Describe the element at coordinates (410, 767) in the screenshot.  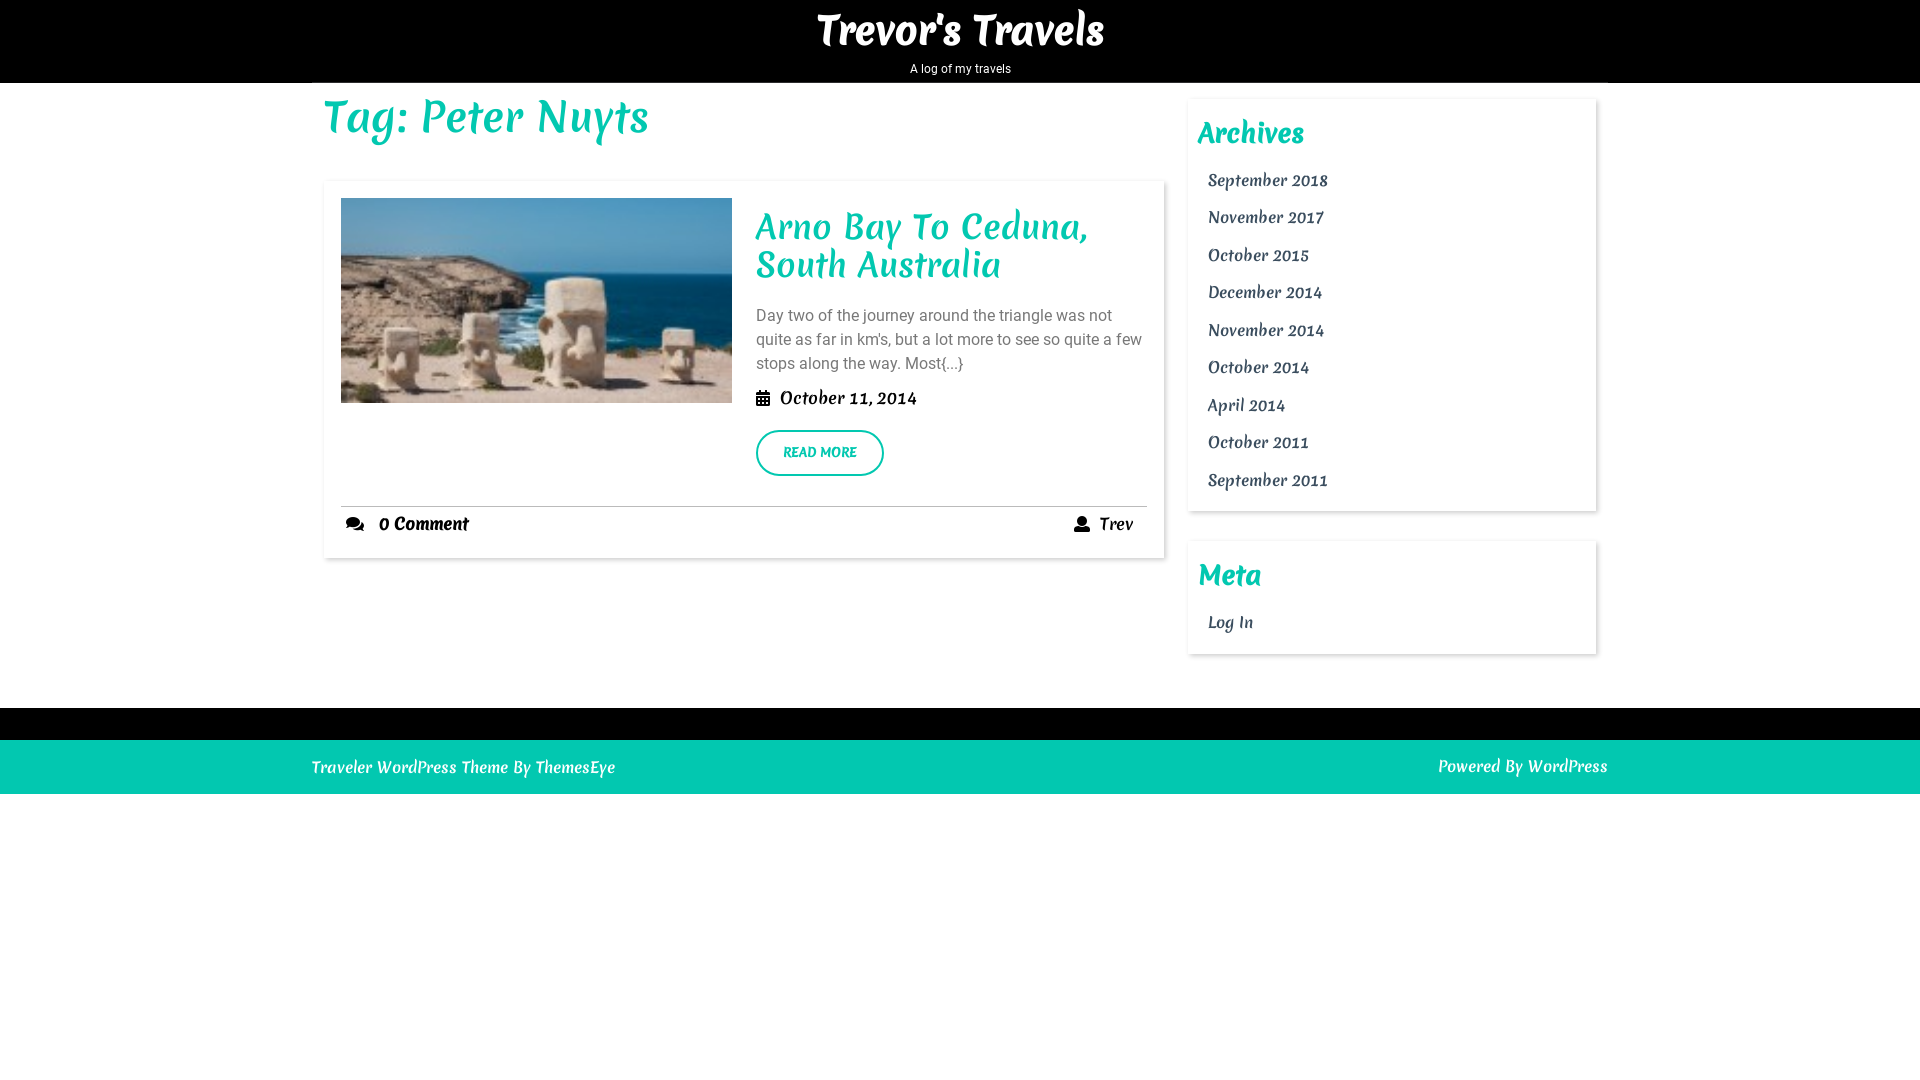
I see `Traveler WordPress Theme` at that location.